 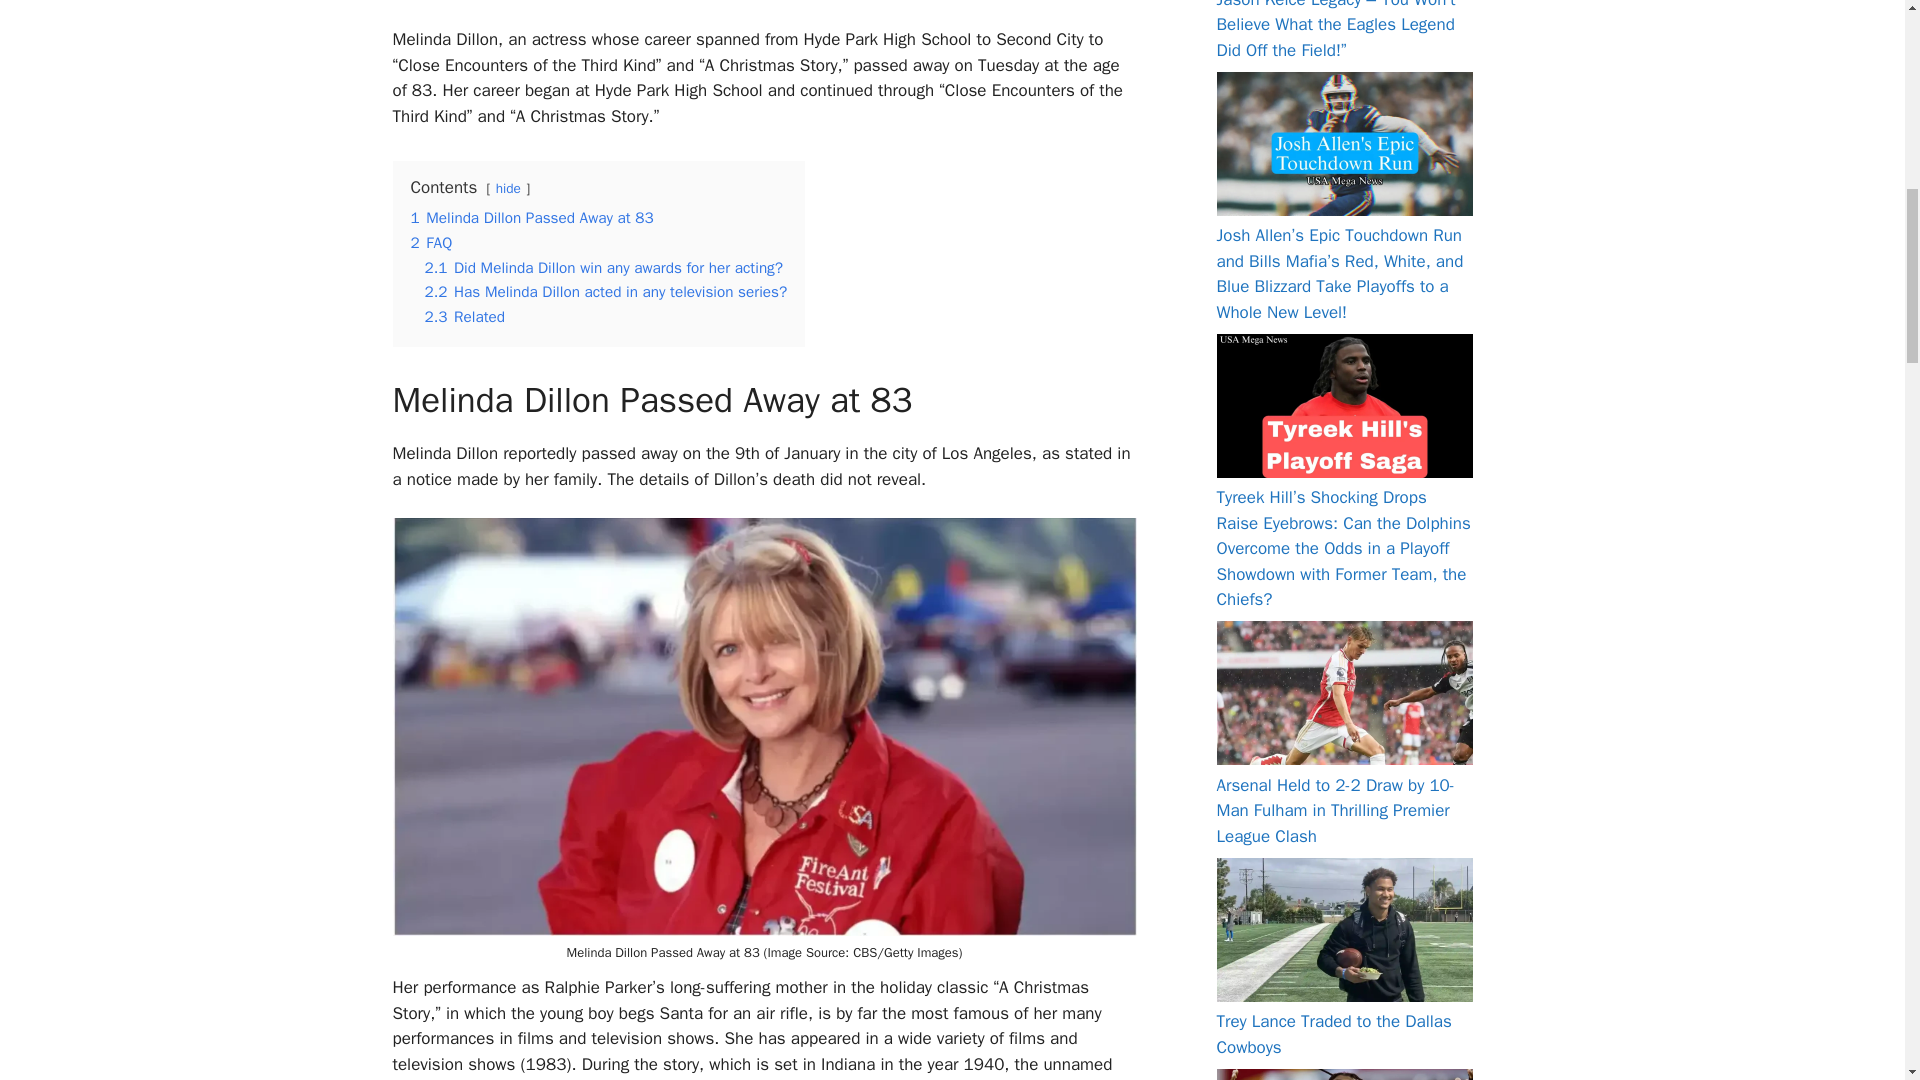 I want to click on 2.1 Did Melinda Dillon win any awards for her acting?, so click(x=604, y=268).